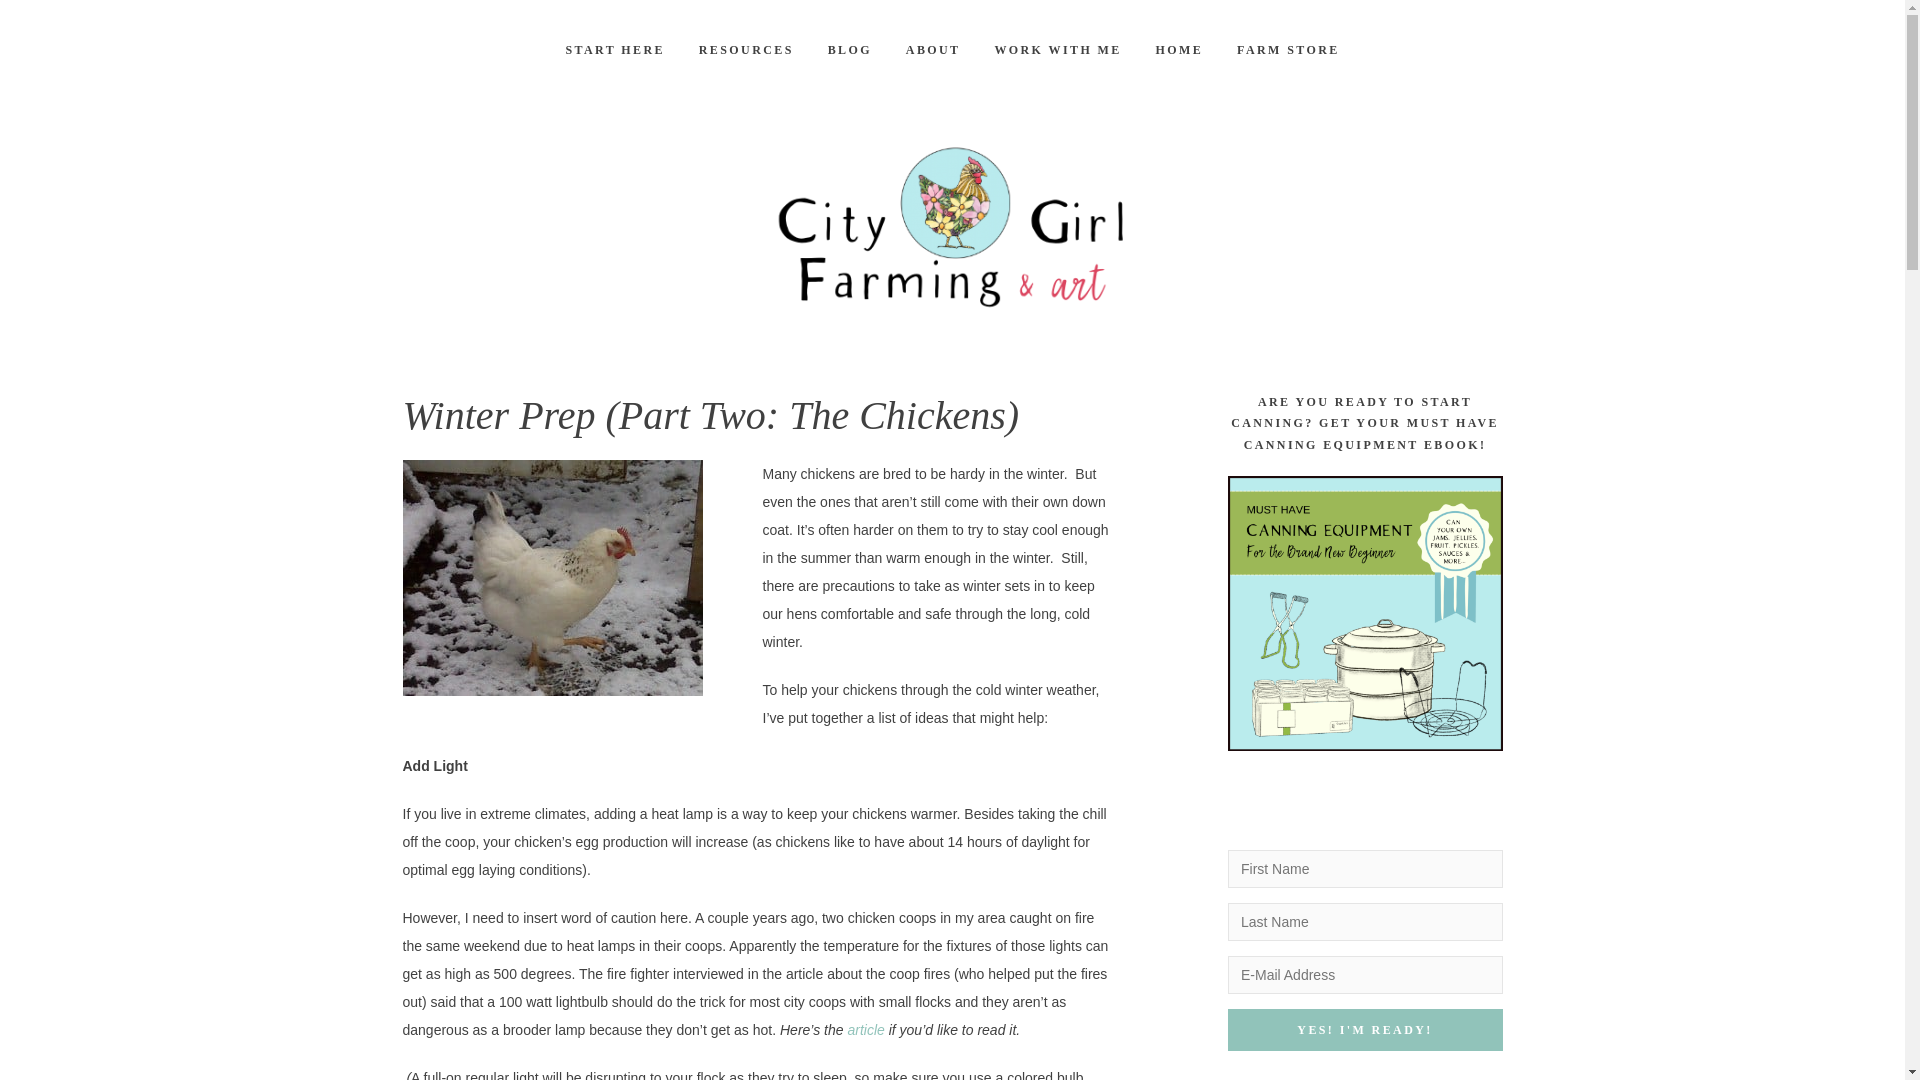  I want to click on Snowflake, so click(552, 578).